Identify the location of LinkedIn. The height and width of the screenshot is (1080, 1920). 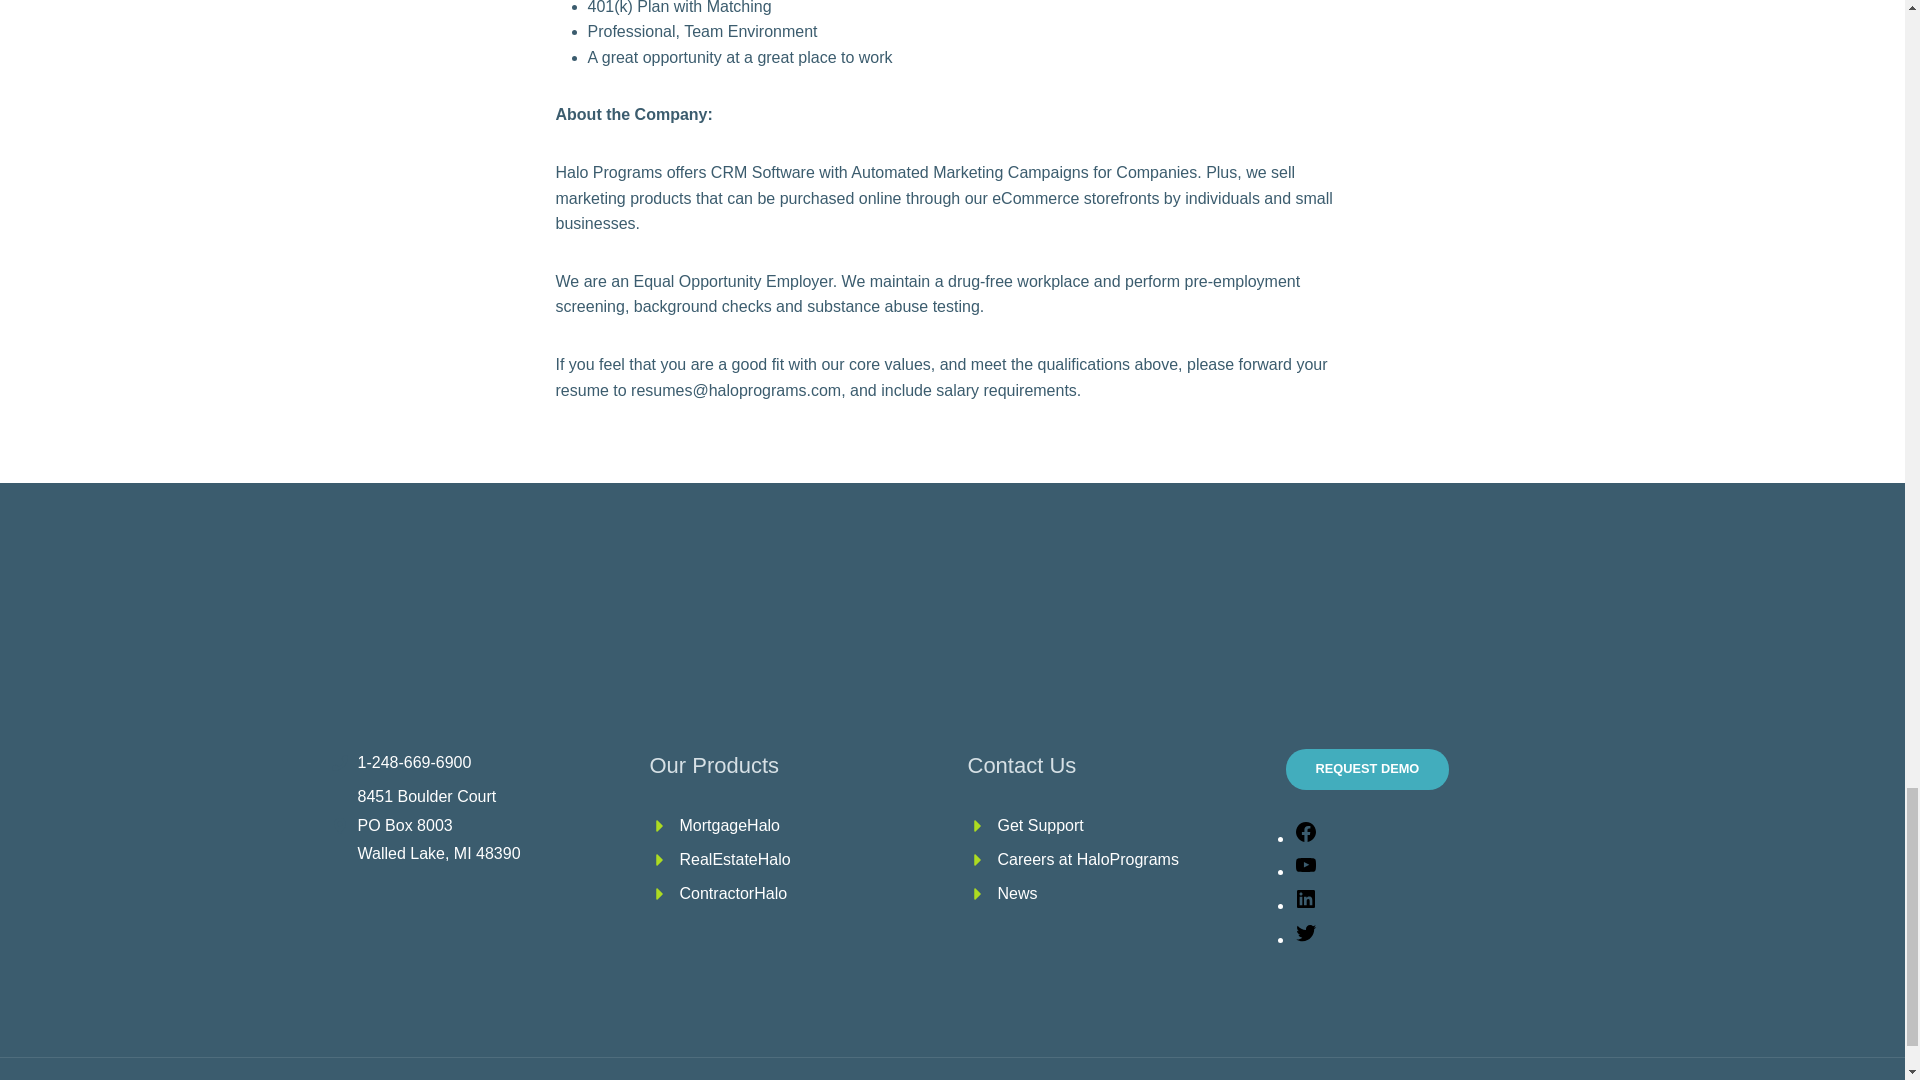
(1306, 905).